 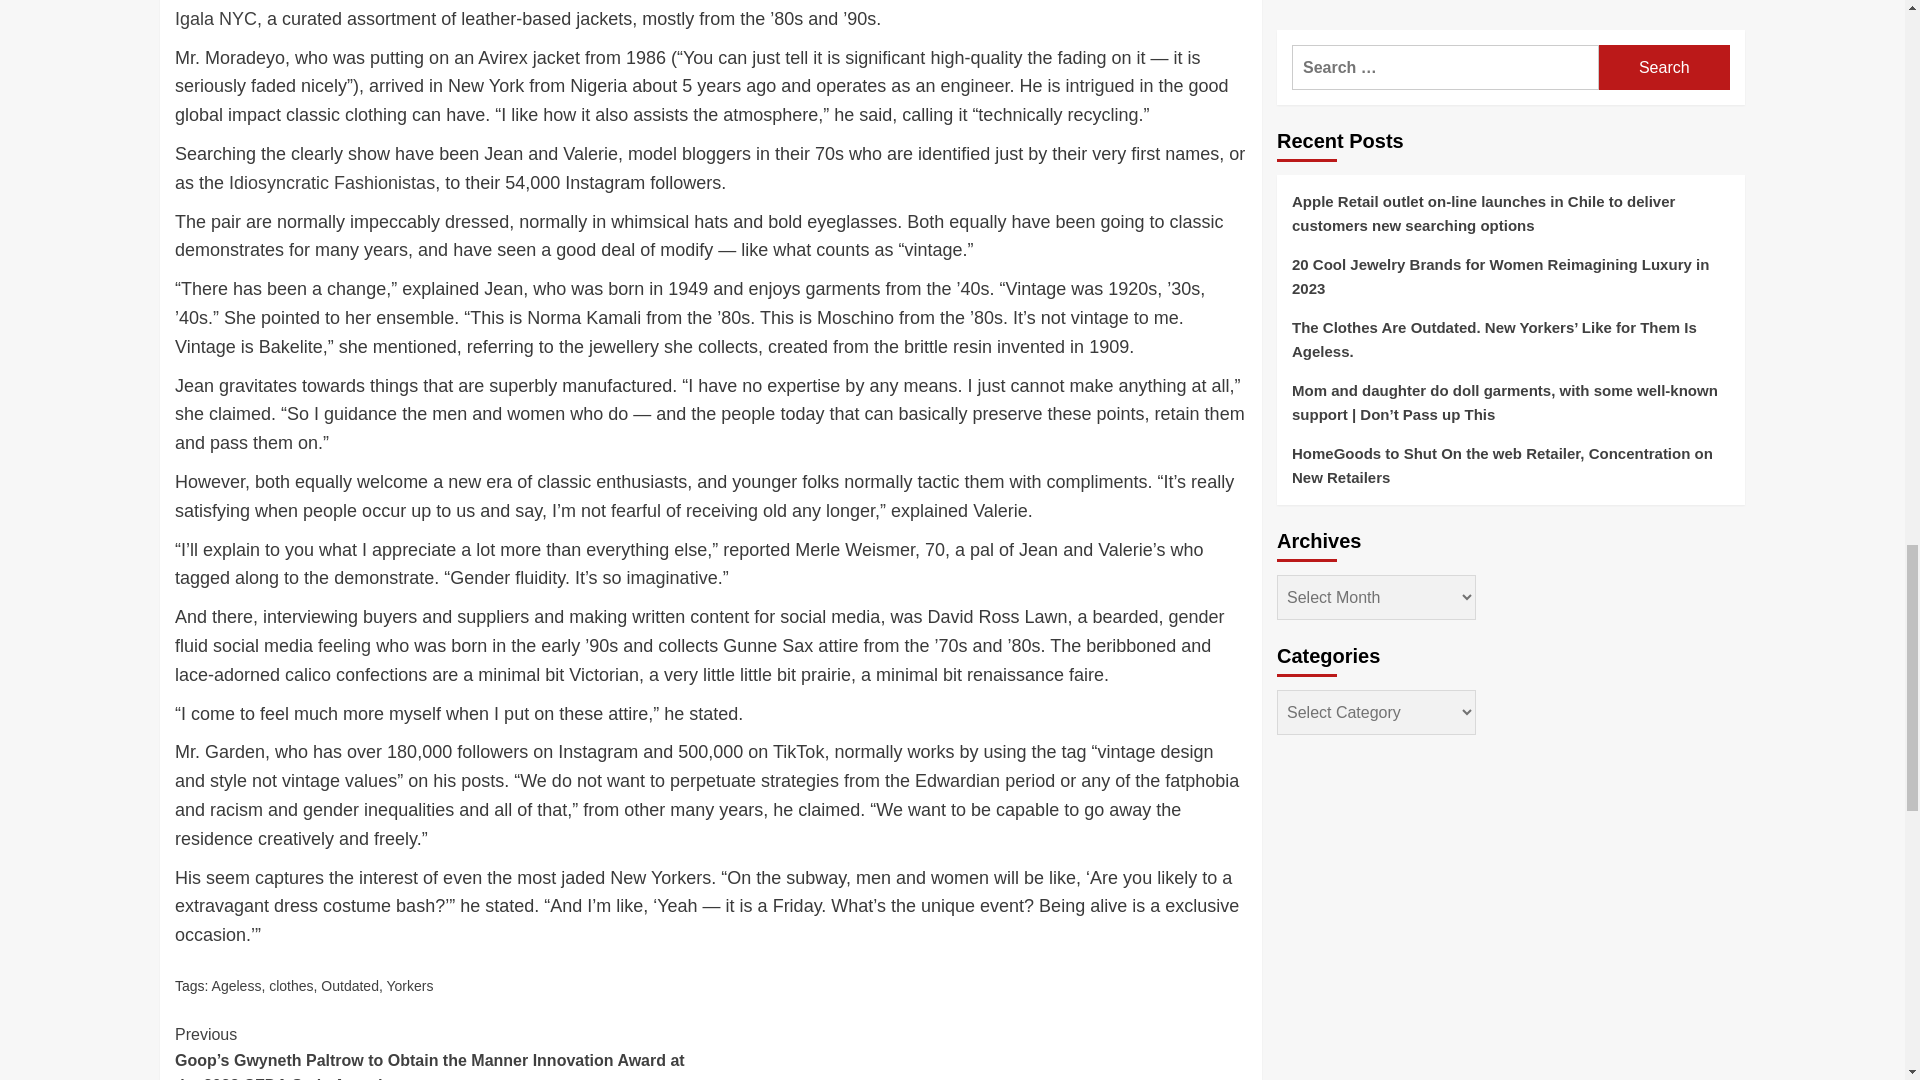 I want to click on Outdated, so click(x=349, y=986).